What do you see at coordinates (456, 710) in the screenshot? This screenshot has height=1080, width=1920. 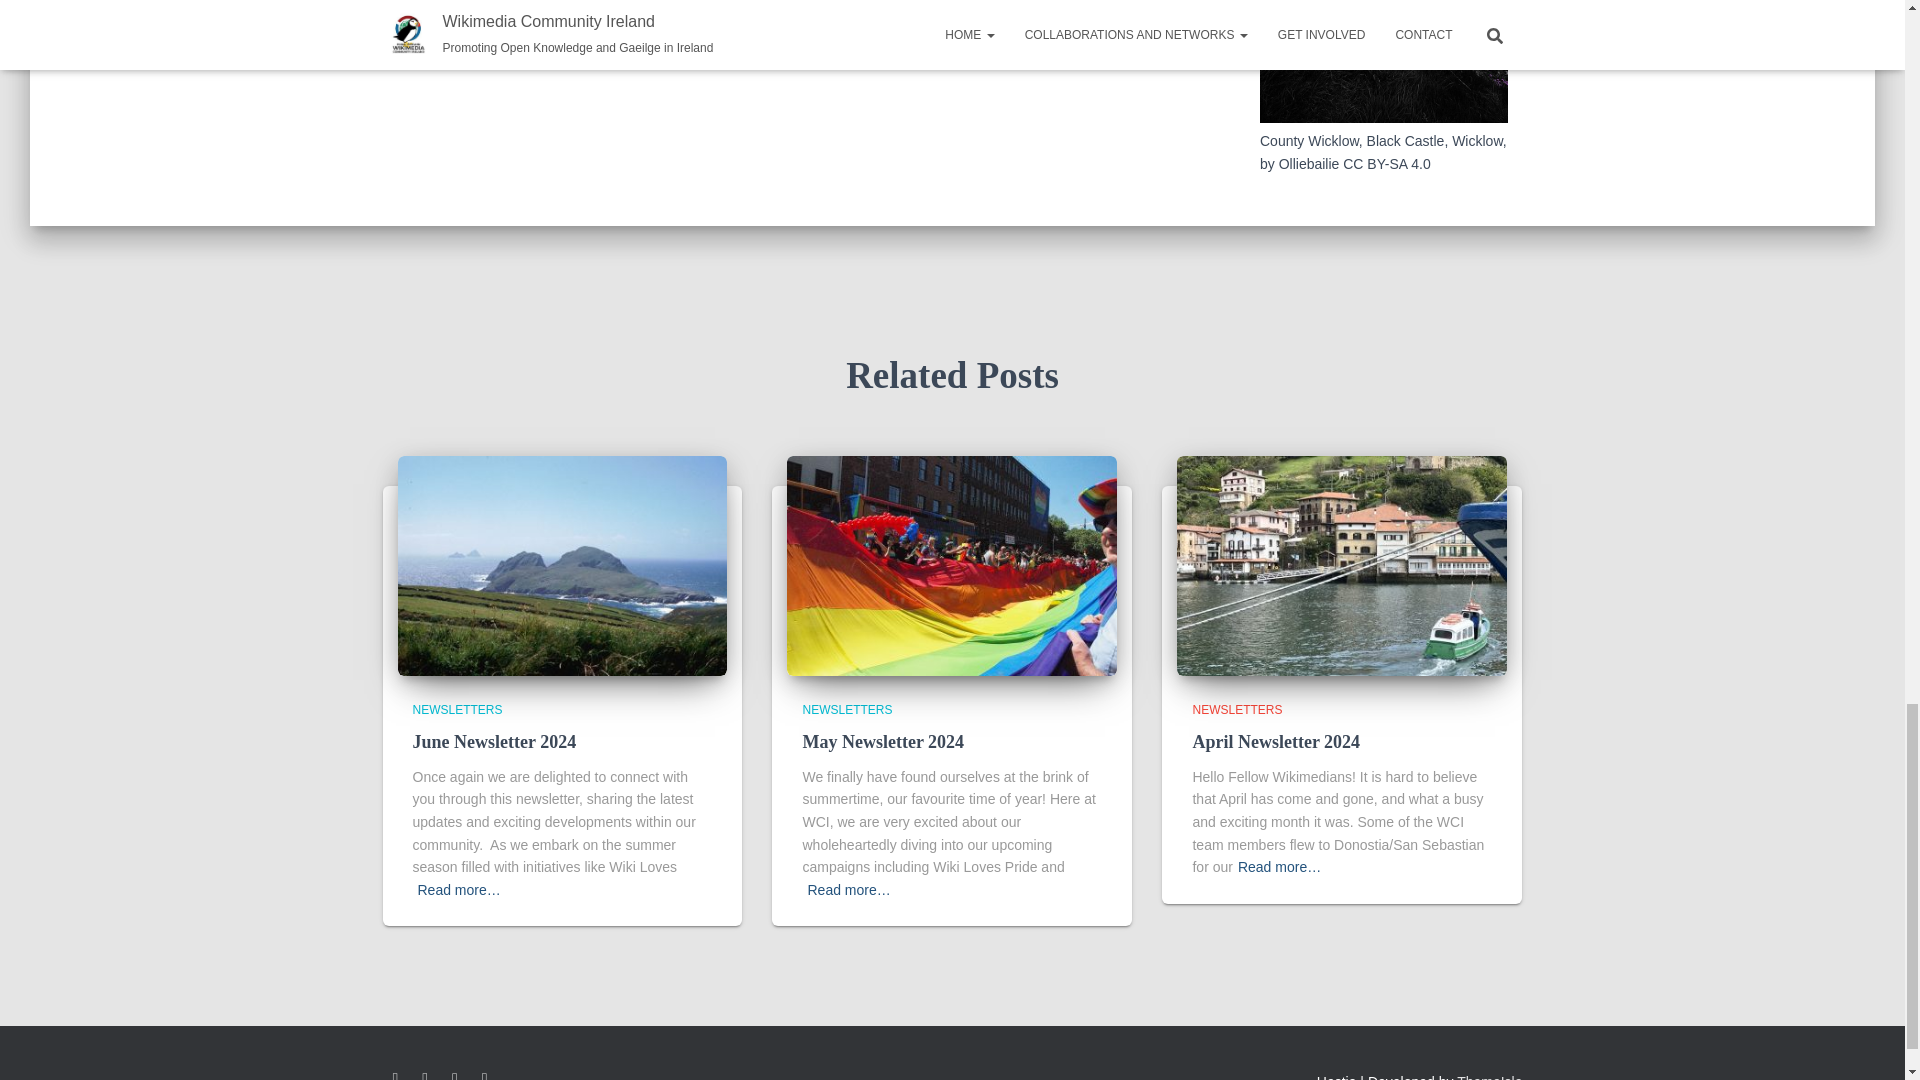 I see `NEWSLETTERS` at bounding box center [456, 710].